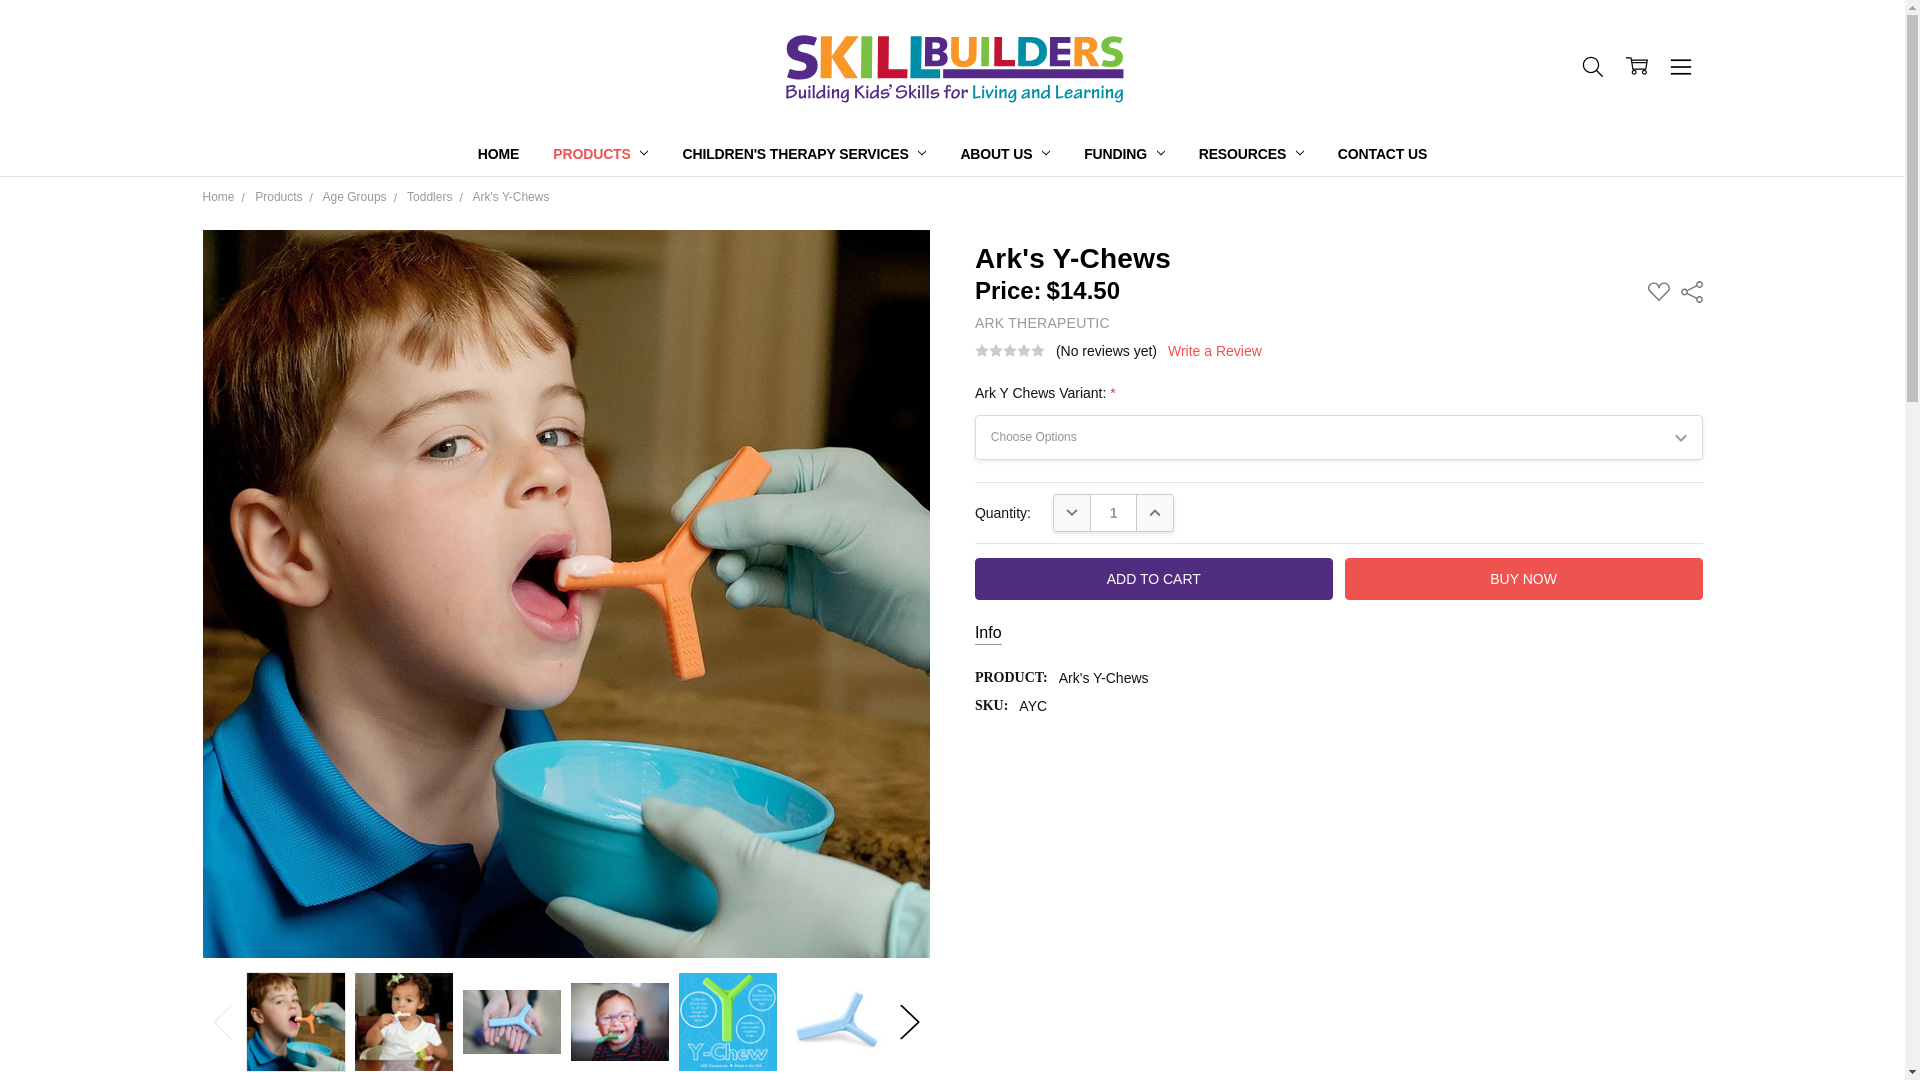 This screenshot has width=1920, height=1080. Describe the element at coordinates (403, 1022) in the screenshot. I see `Ark's Y-Chews` at that location.